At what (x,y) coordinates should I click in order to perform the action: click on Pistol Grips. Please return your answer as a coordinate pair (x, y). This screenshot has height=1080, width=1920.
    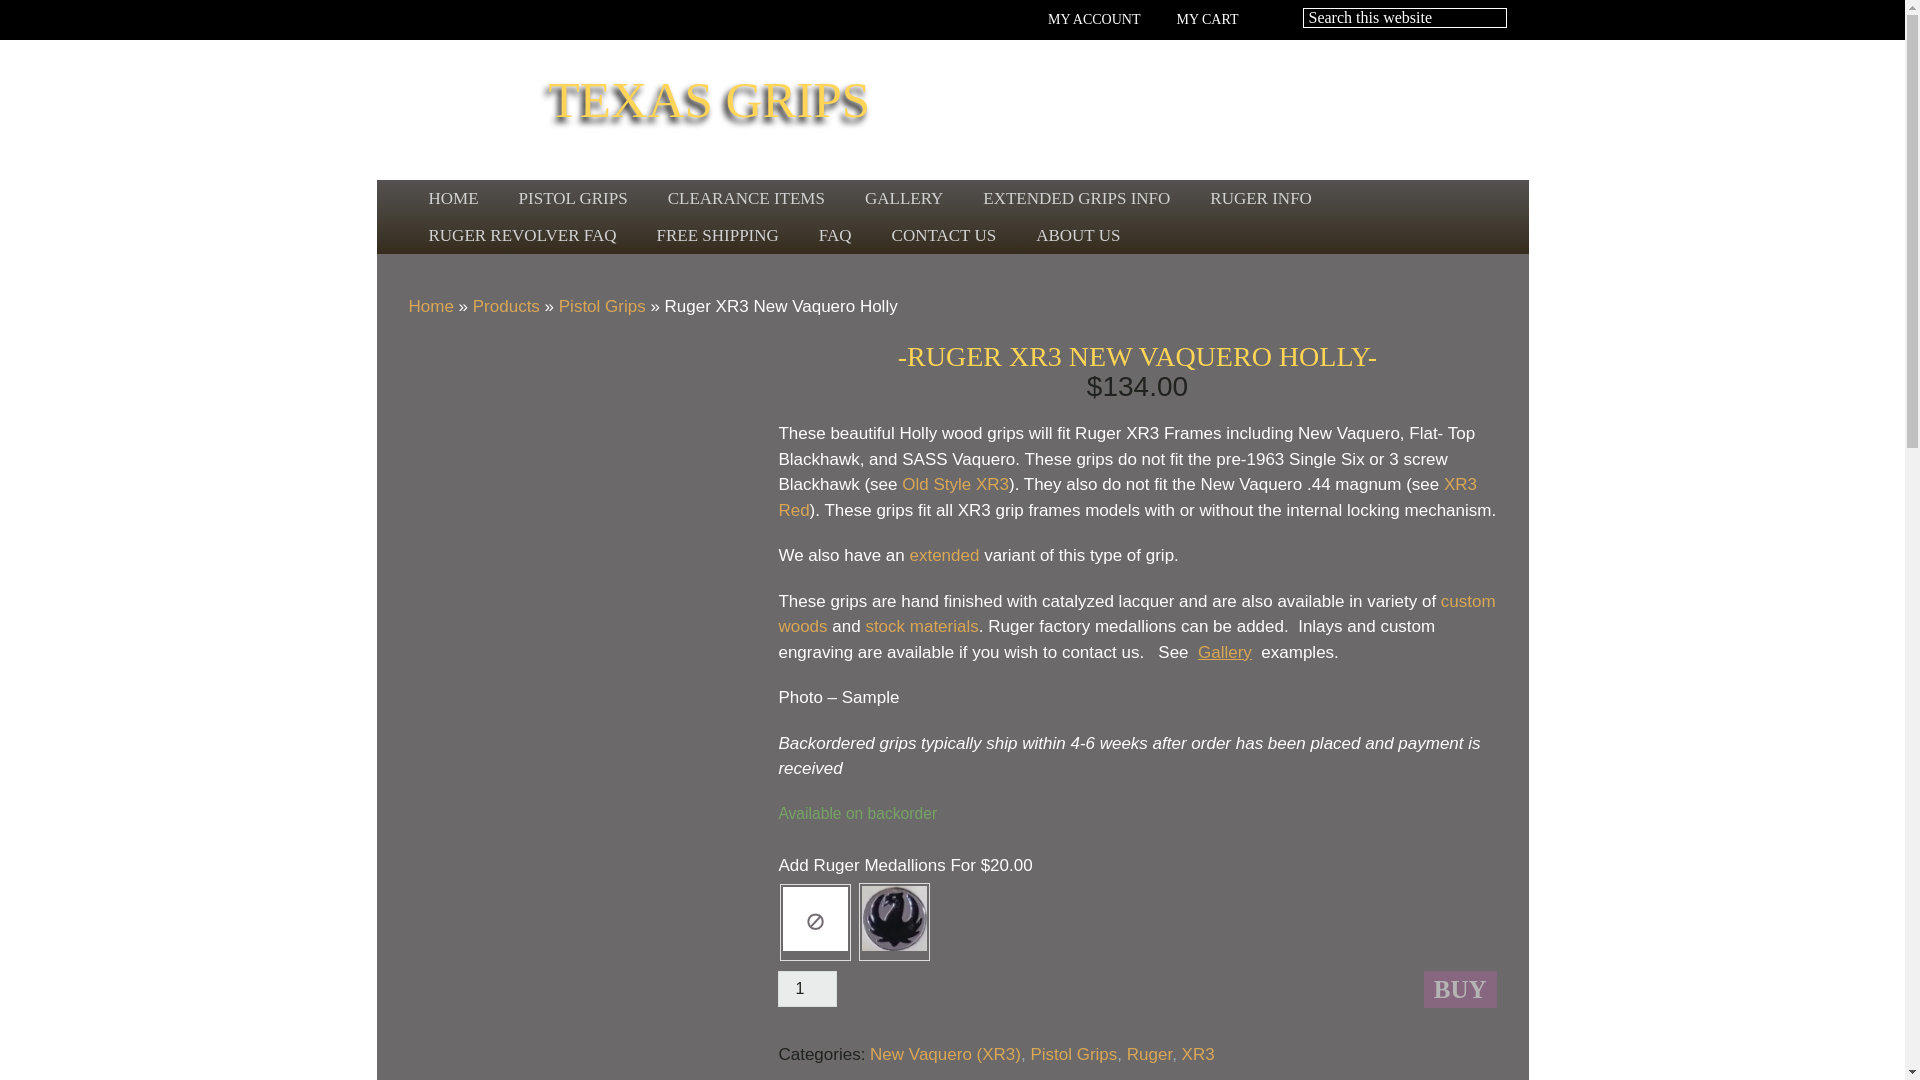
    Looking at the image, I should click on (602, 306).